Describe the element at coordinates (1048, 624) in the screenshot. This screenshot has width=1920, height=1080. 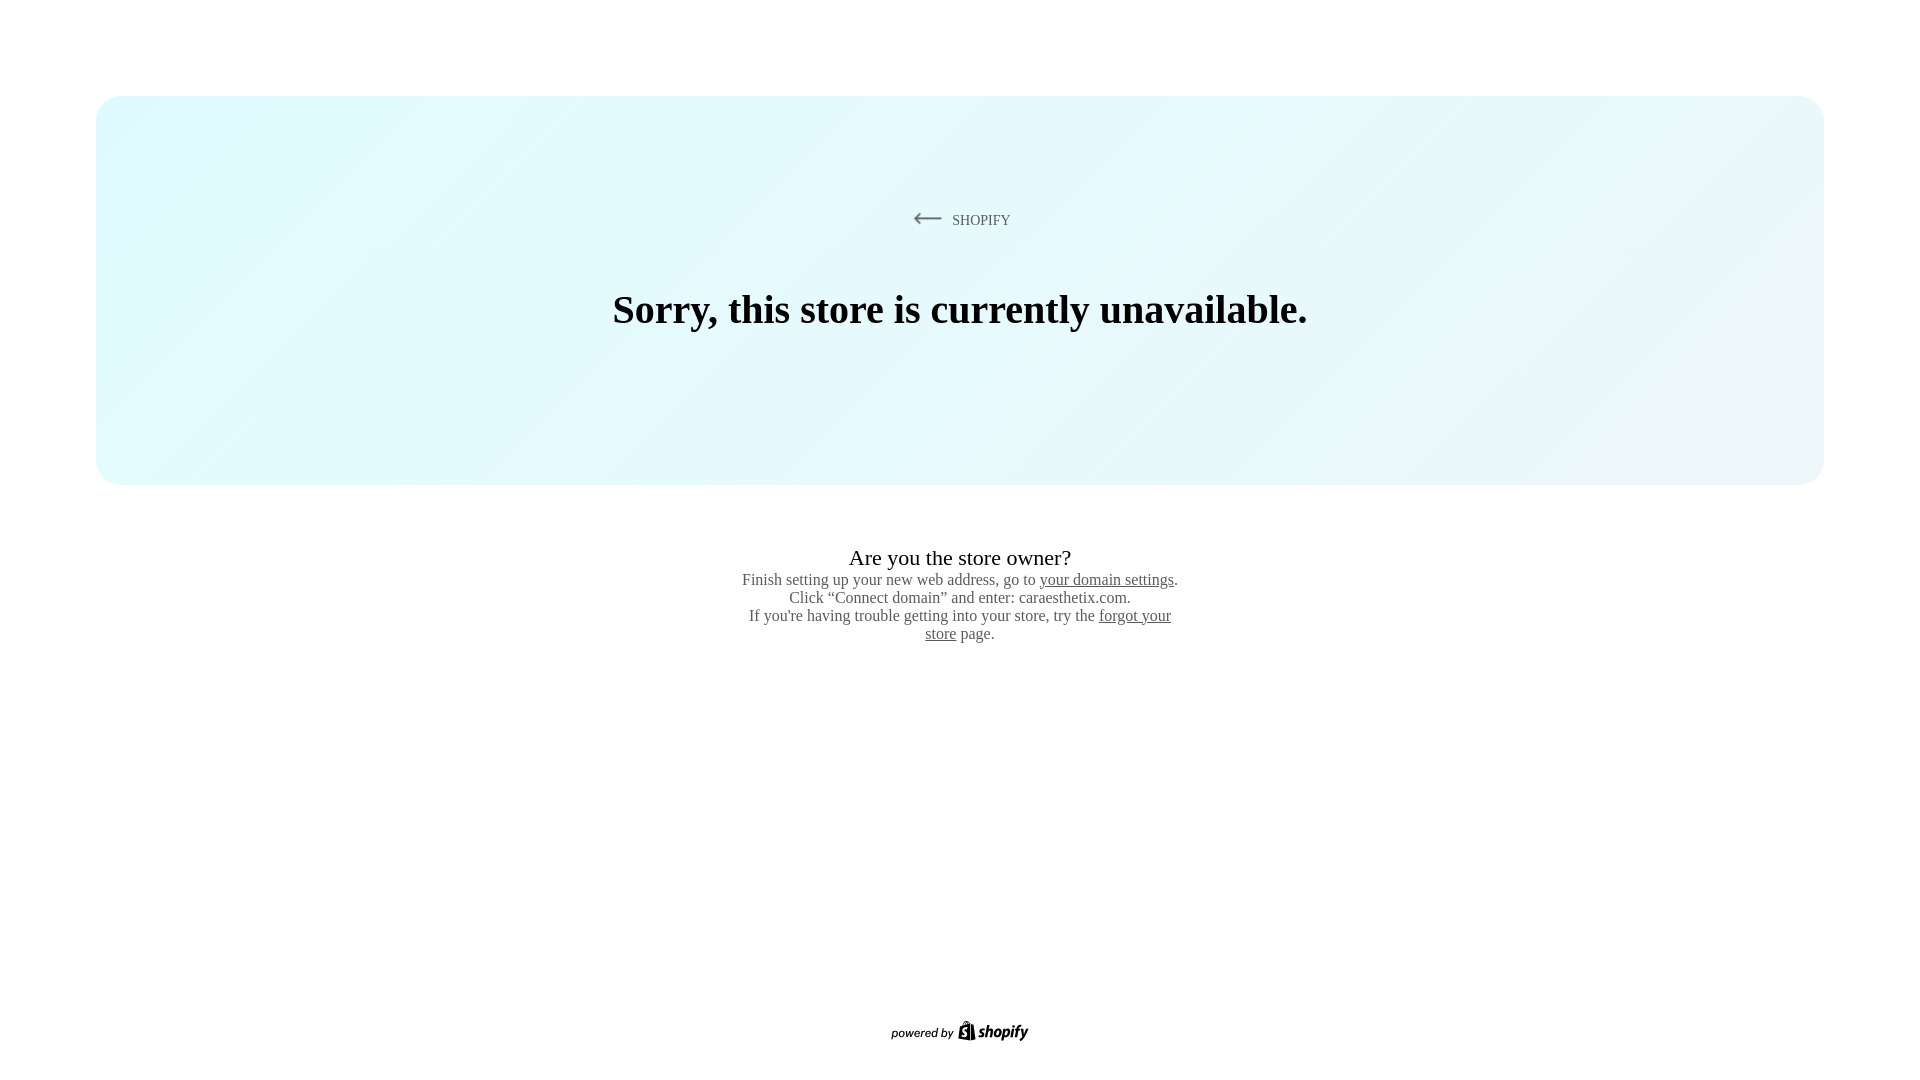
I see `forgot your store` at that location.